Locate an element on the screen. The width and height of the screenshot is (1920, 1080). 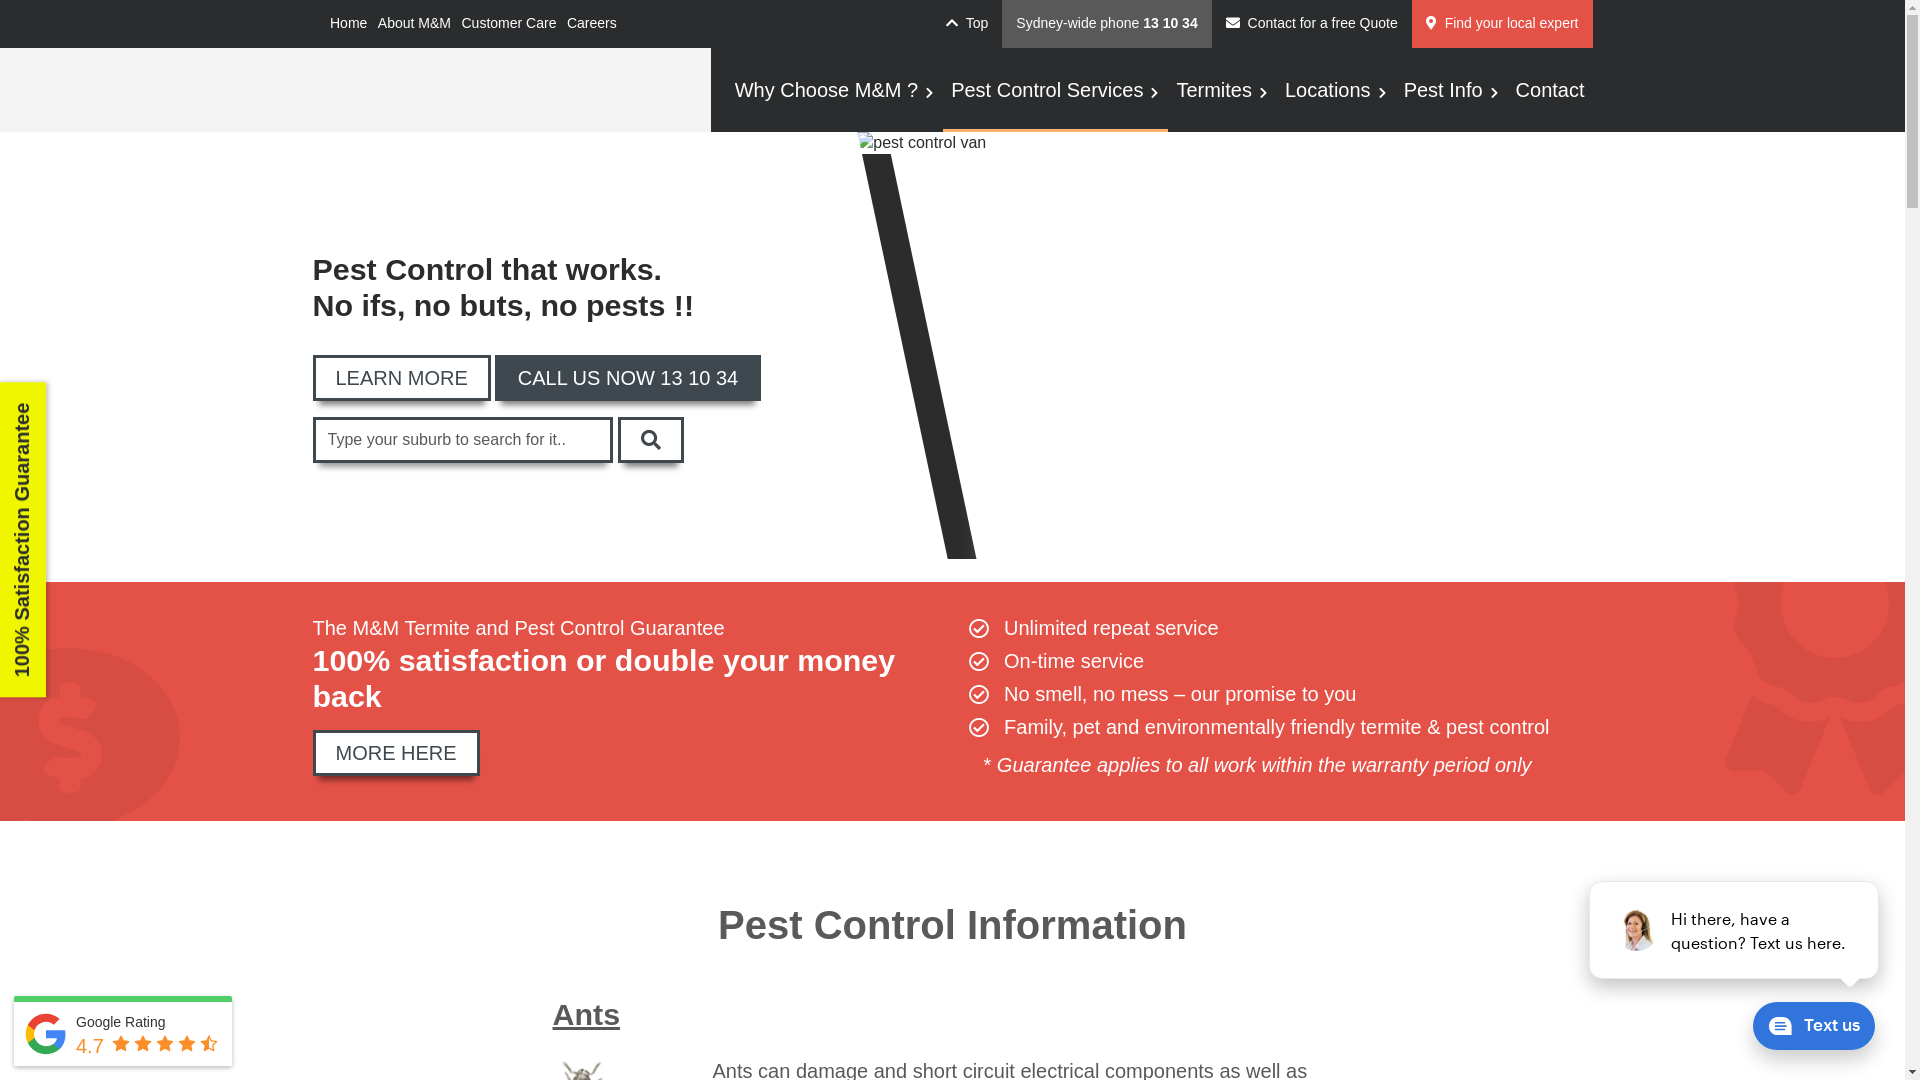
Contact is located at coordinates (1550, 90).